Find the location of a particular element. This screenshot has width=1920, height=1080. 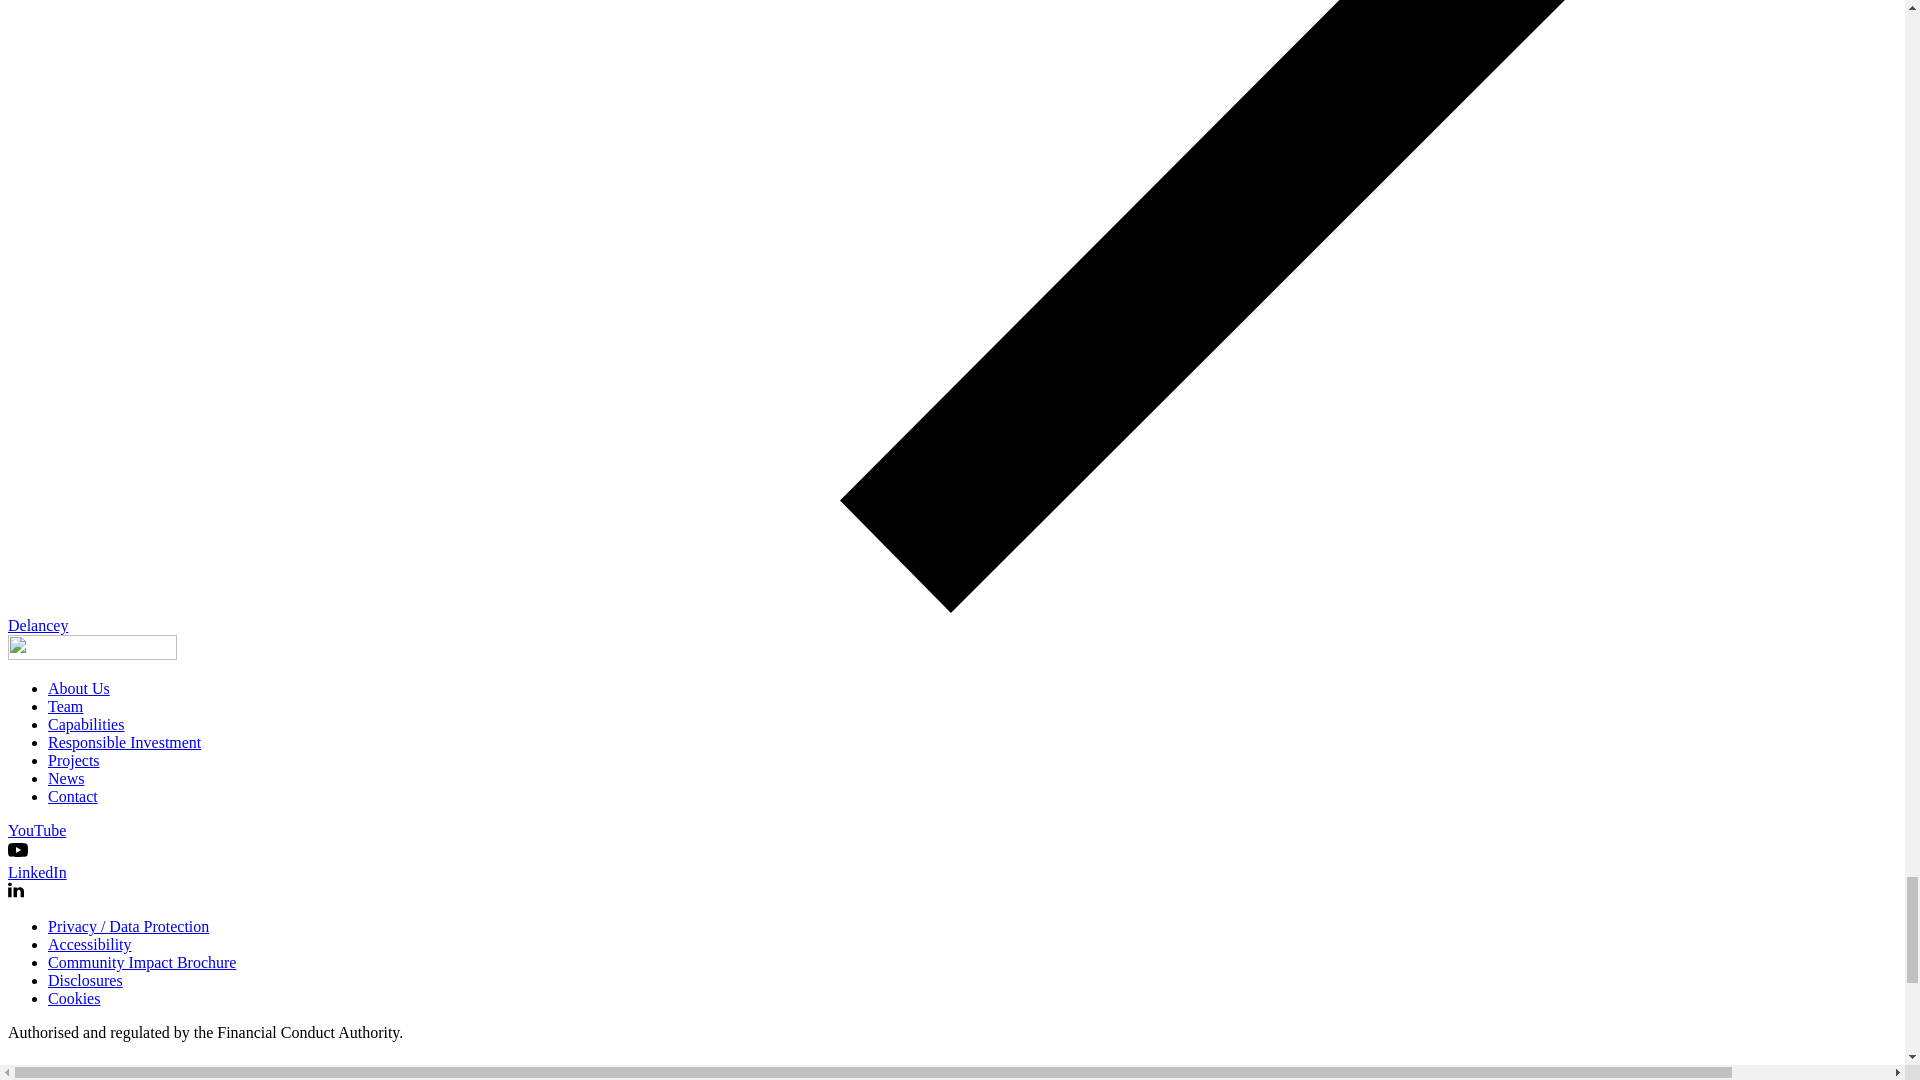

Accessibility is located at coordinates (90, 944).